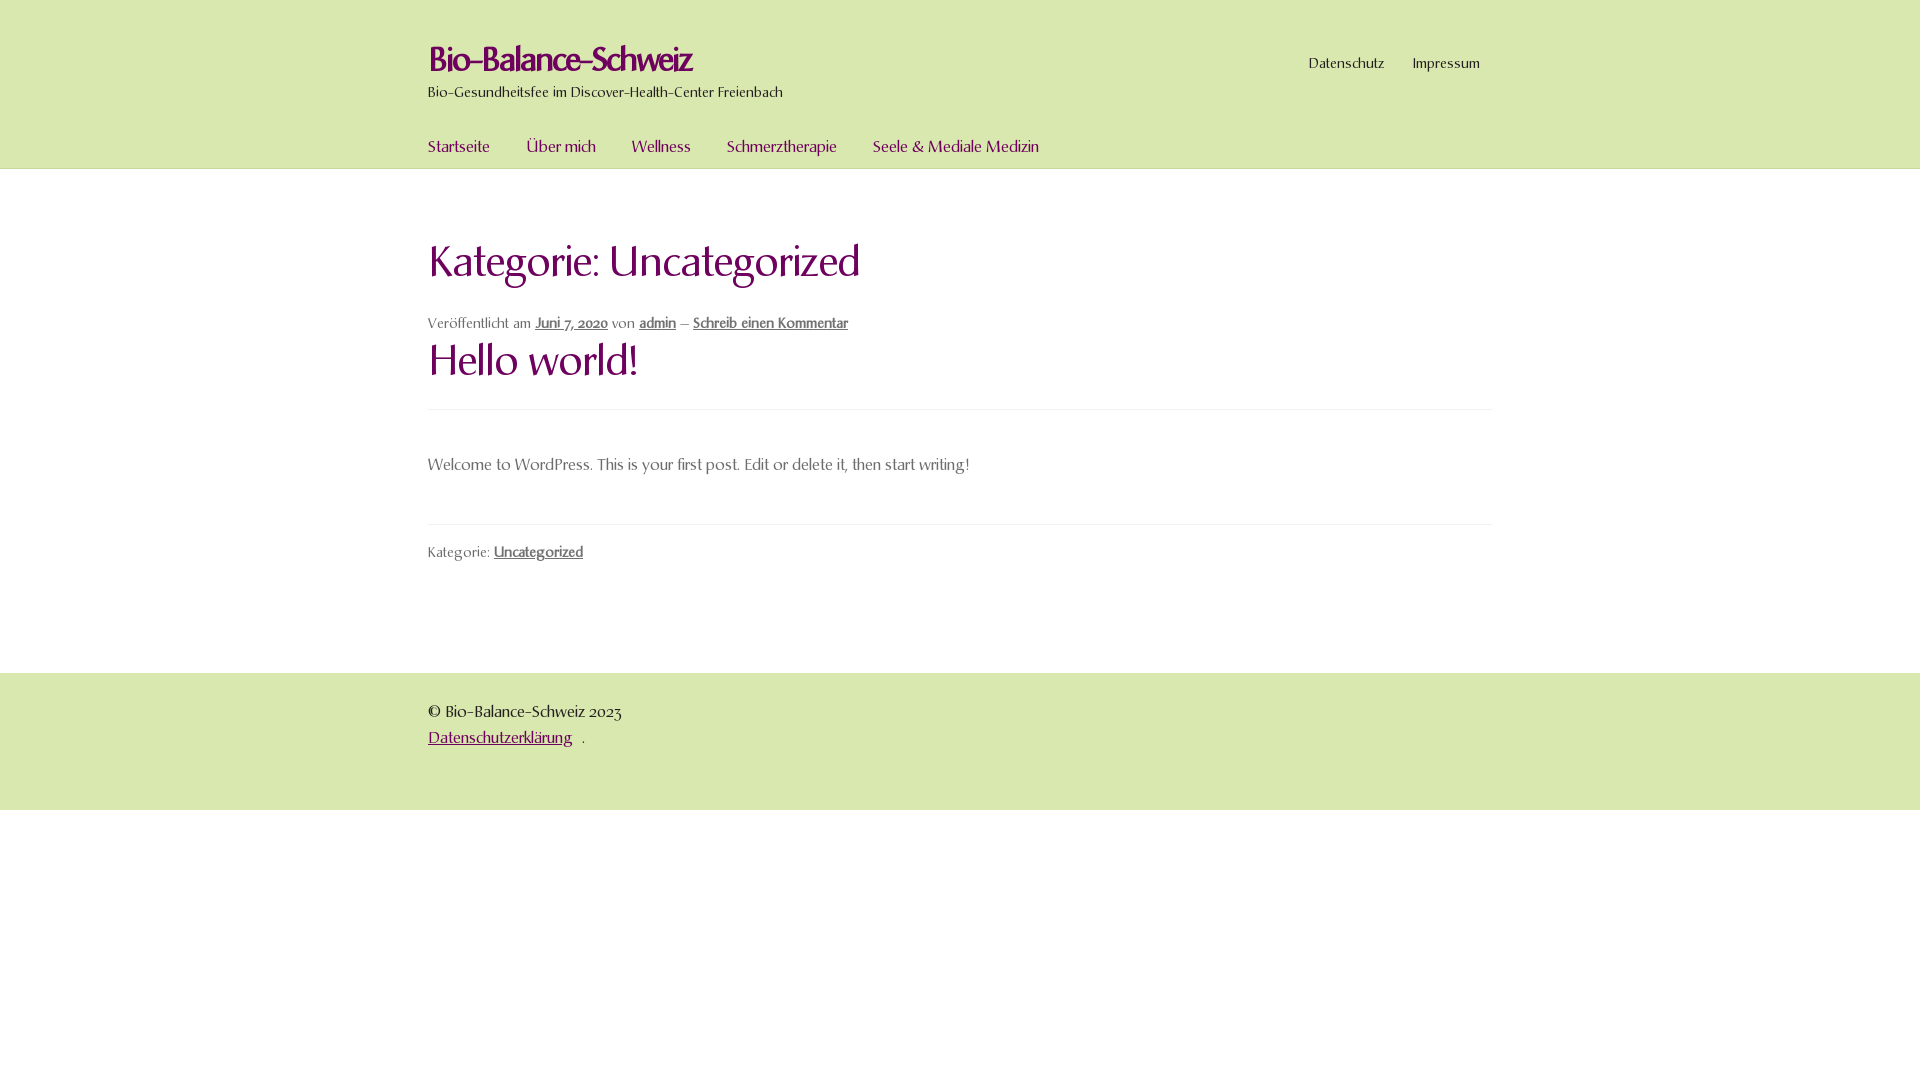 This screenshot has height=1080, width=1920. Describe the element at coordinates (956, 147) in the screenshot. I see `Seele & Mediale Medizin` at that location.